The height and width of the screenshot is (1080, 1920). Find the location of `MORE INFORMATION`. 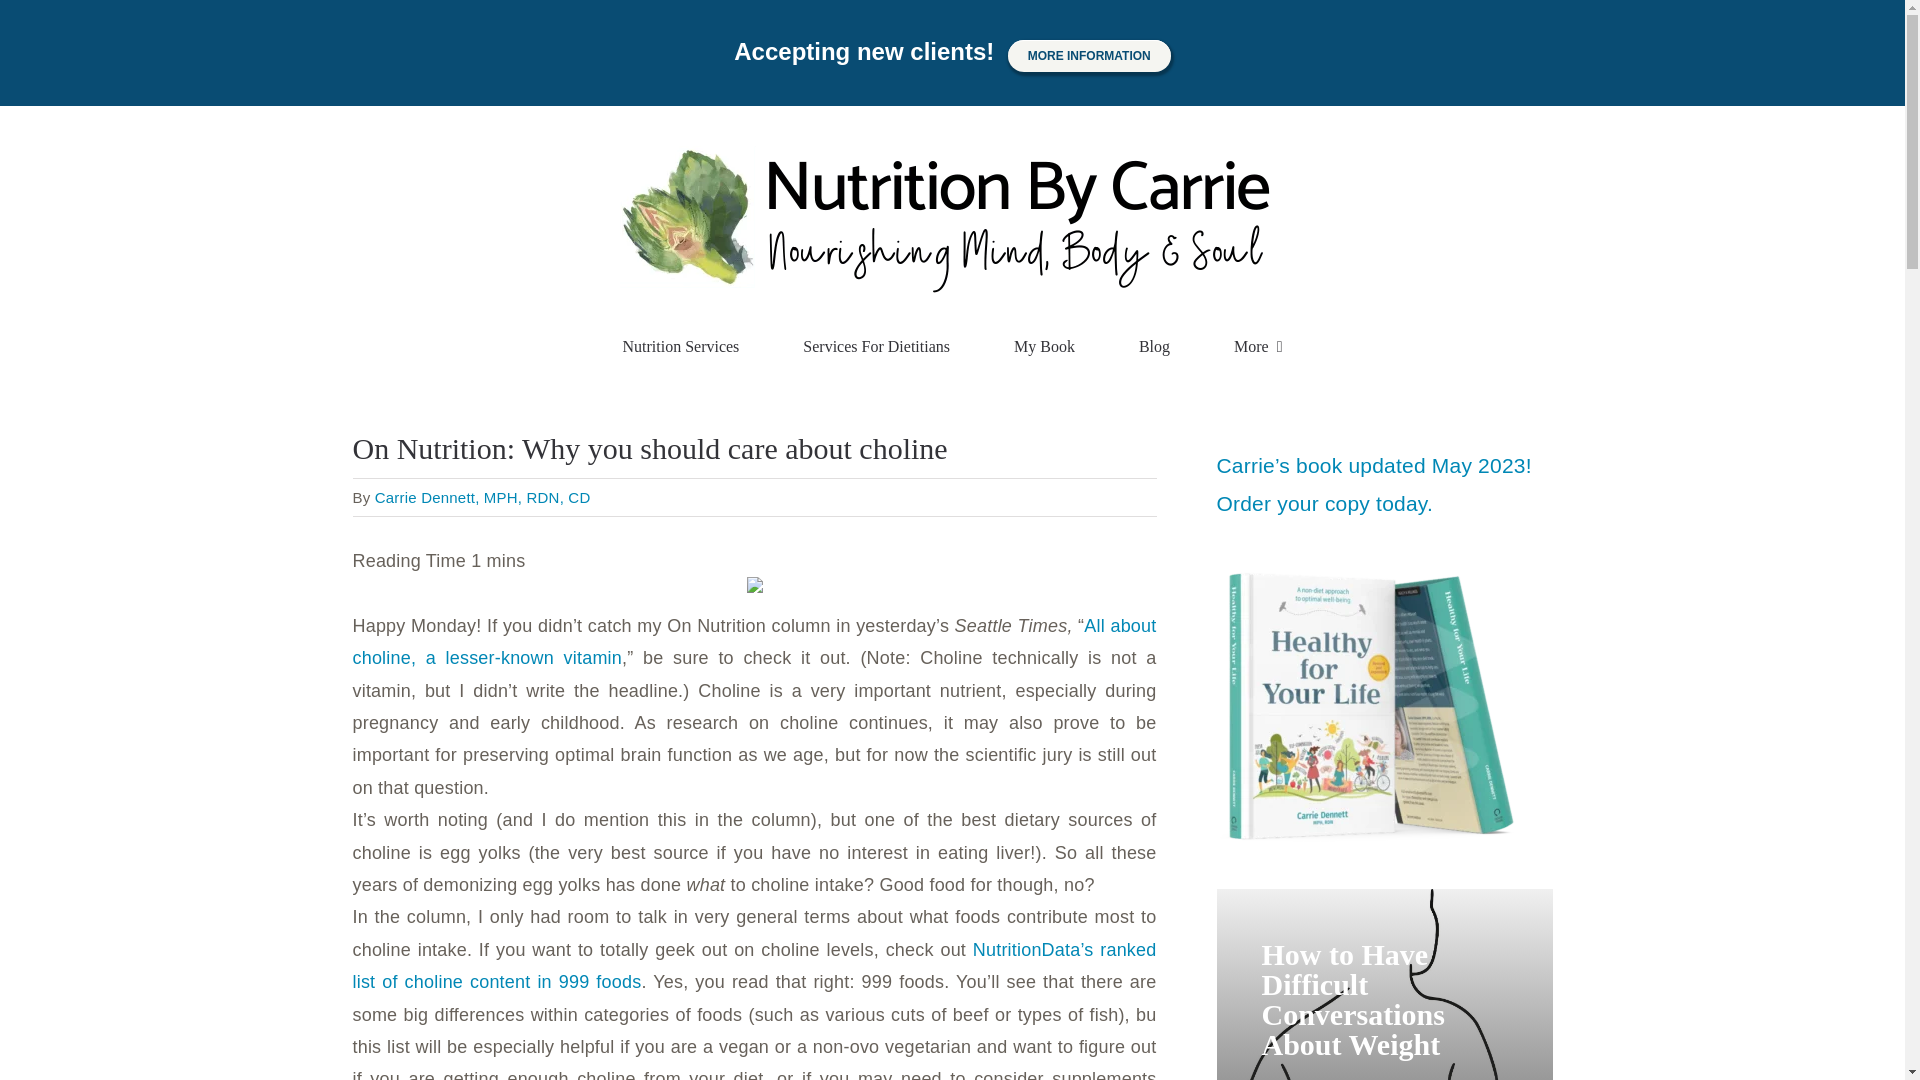

MORE INFORMATION is located at coordinates (1090, 56).